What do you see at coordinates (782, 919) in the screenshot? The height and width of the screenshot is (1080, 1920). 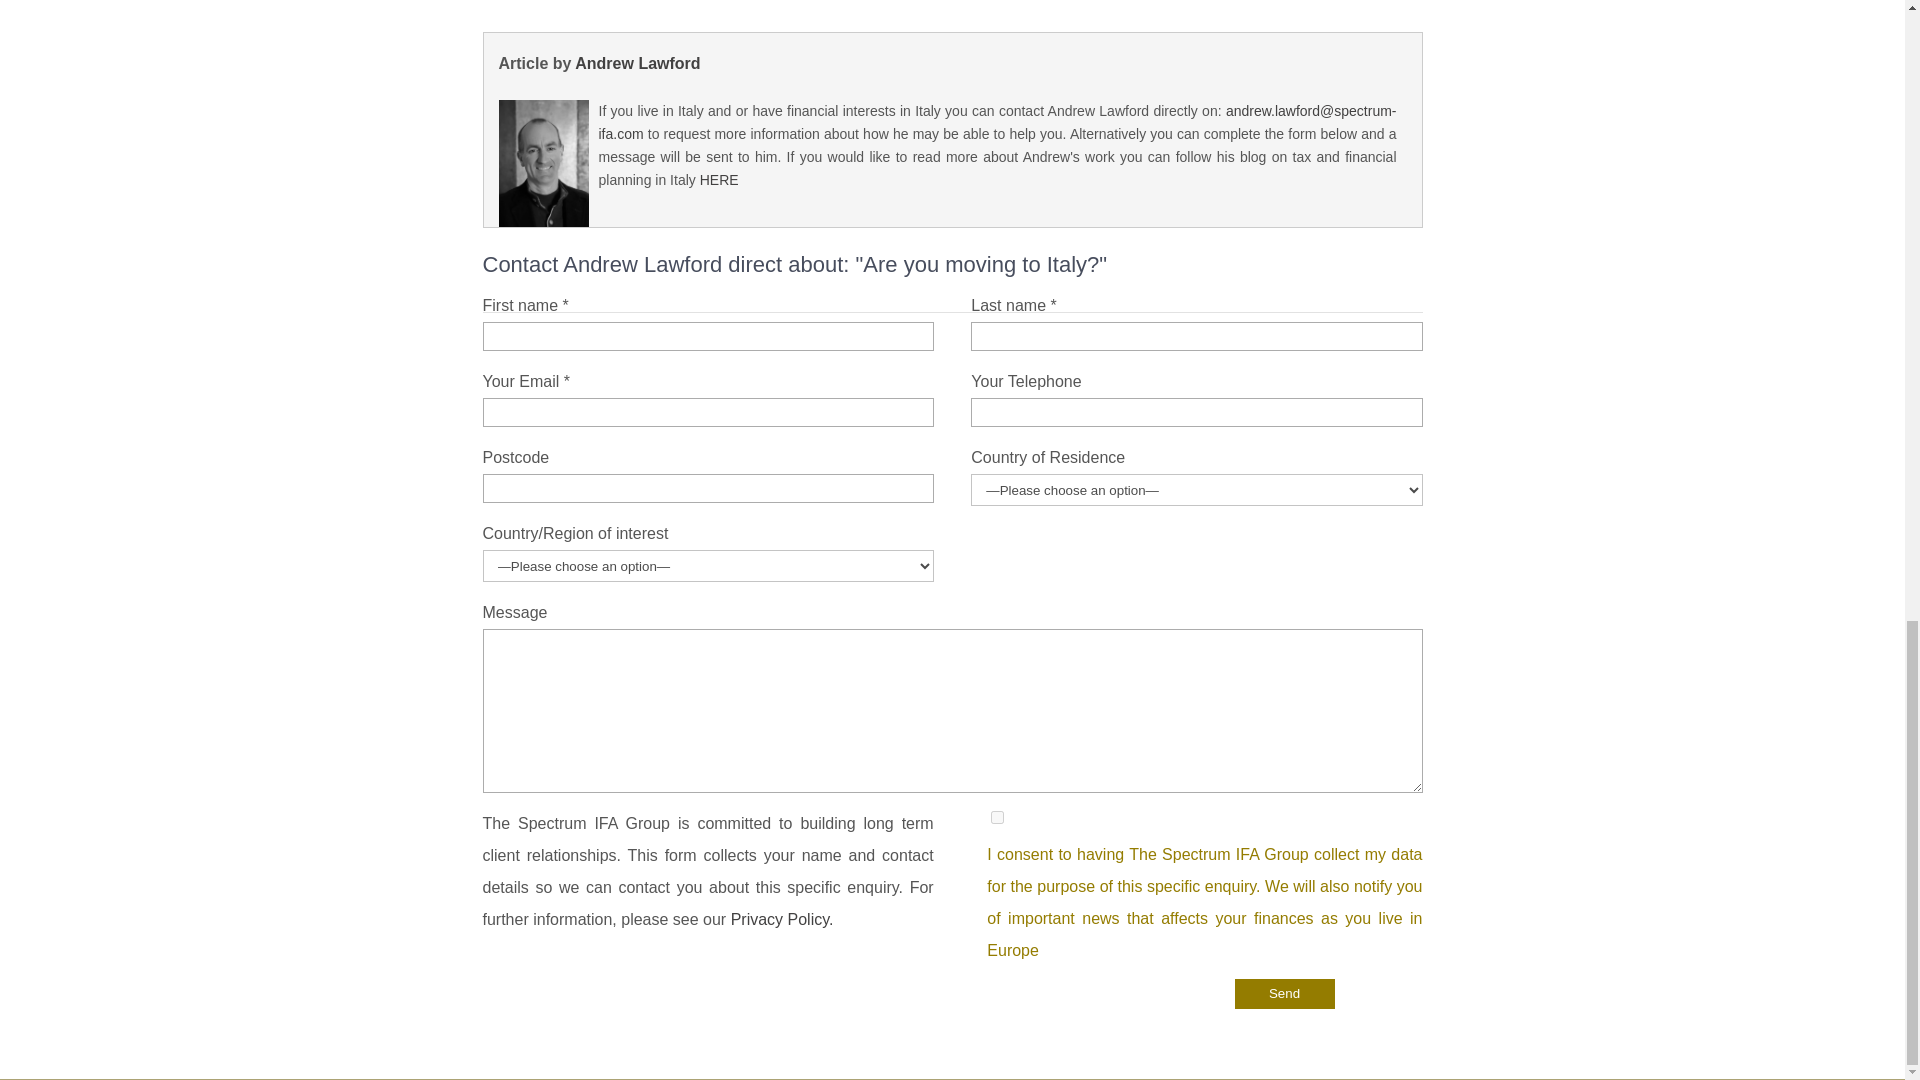 I see `Privacy Policy.` at bounding box center [782, 919].